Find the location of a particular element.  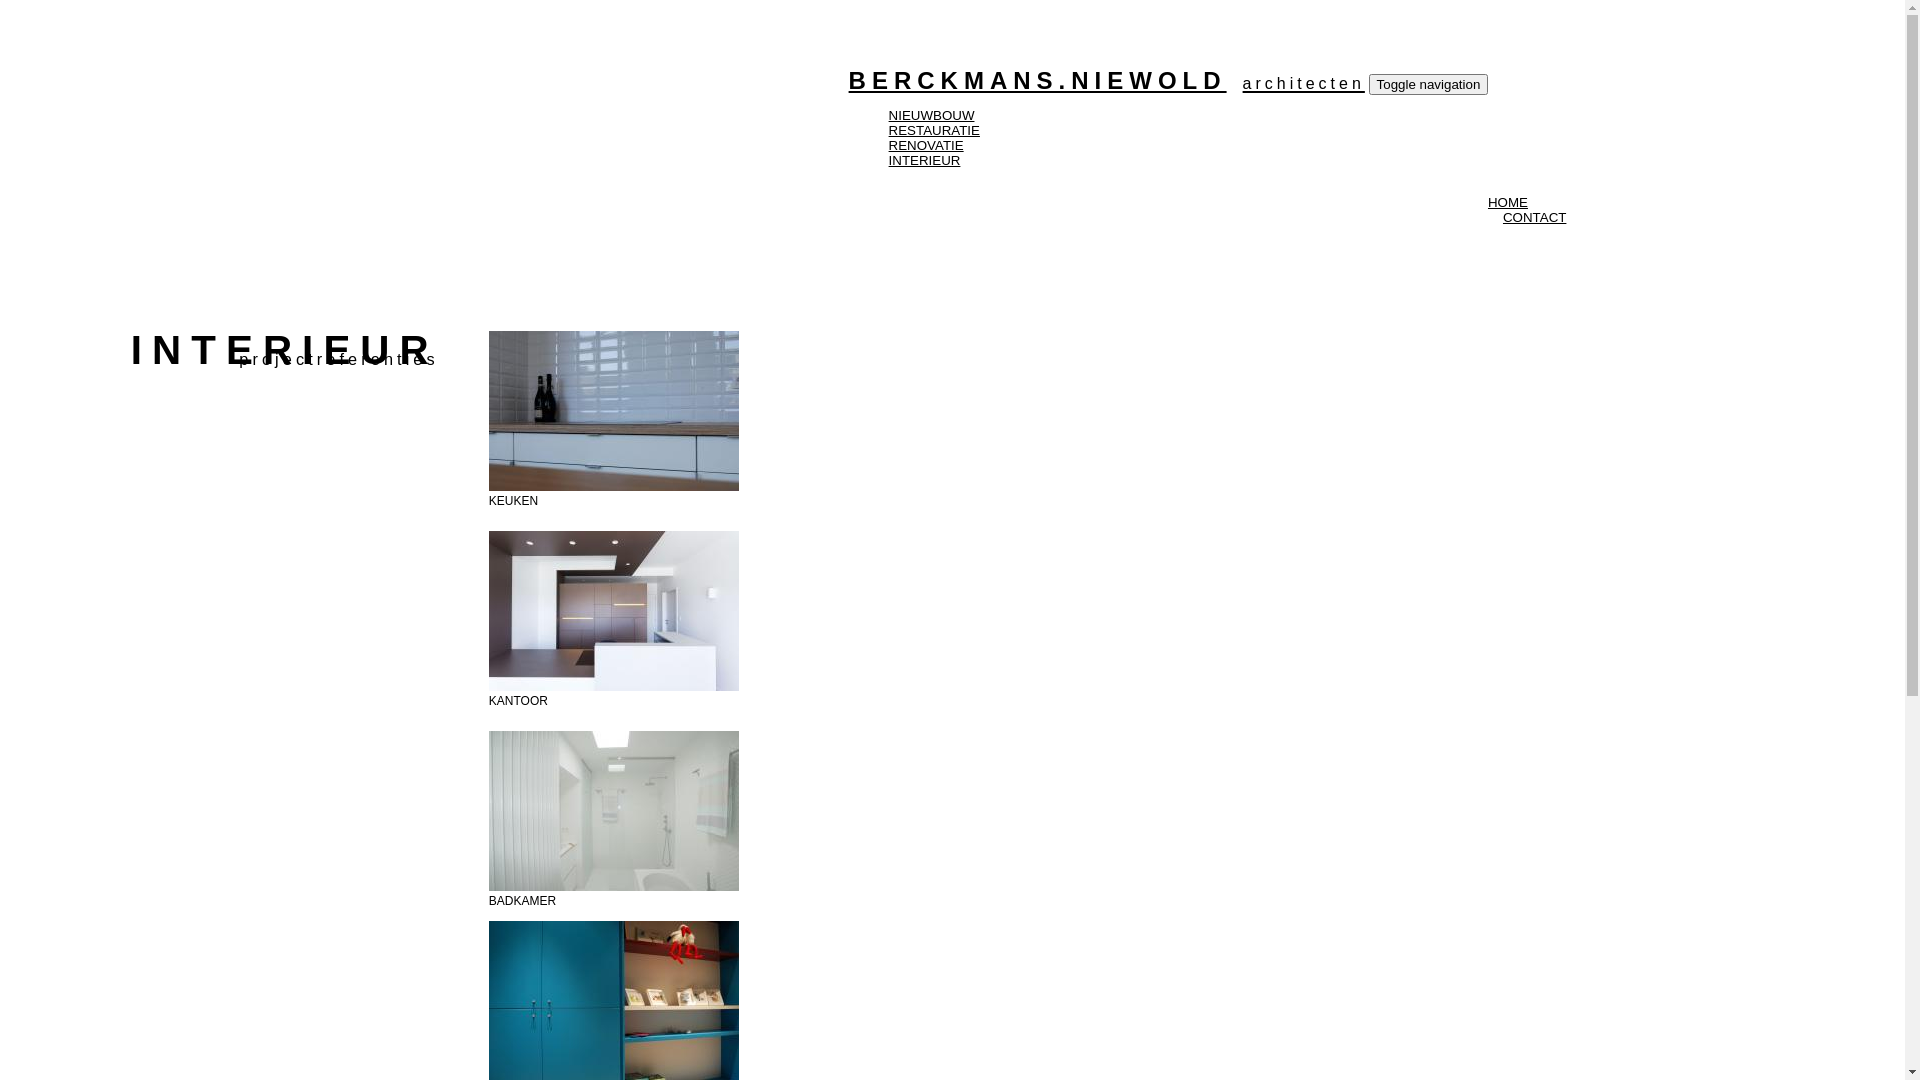

NIEUWBOUW is located at coordinates (932, 116).